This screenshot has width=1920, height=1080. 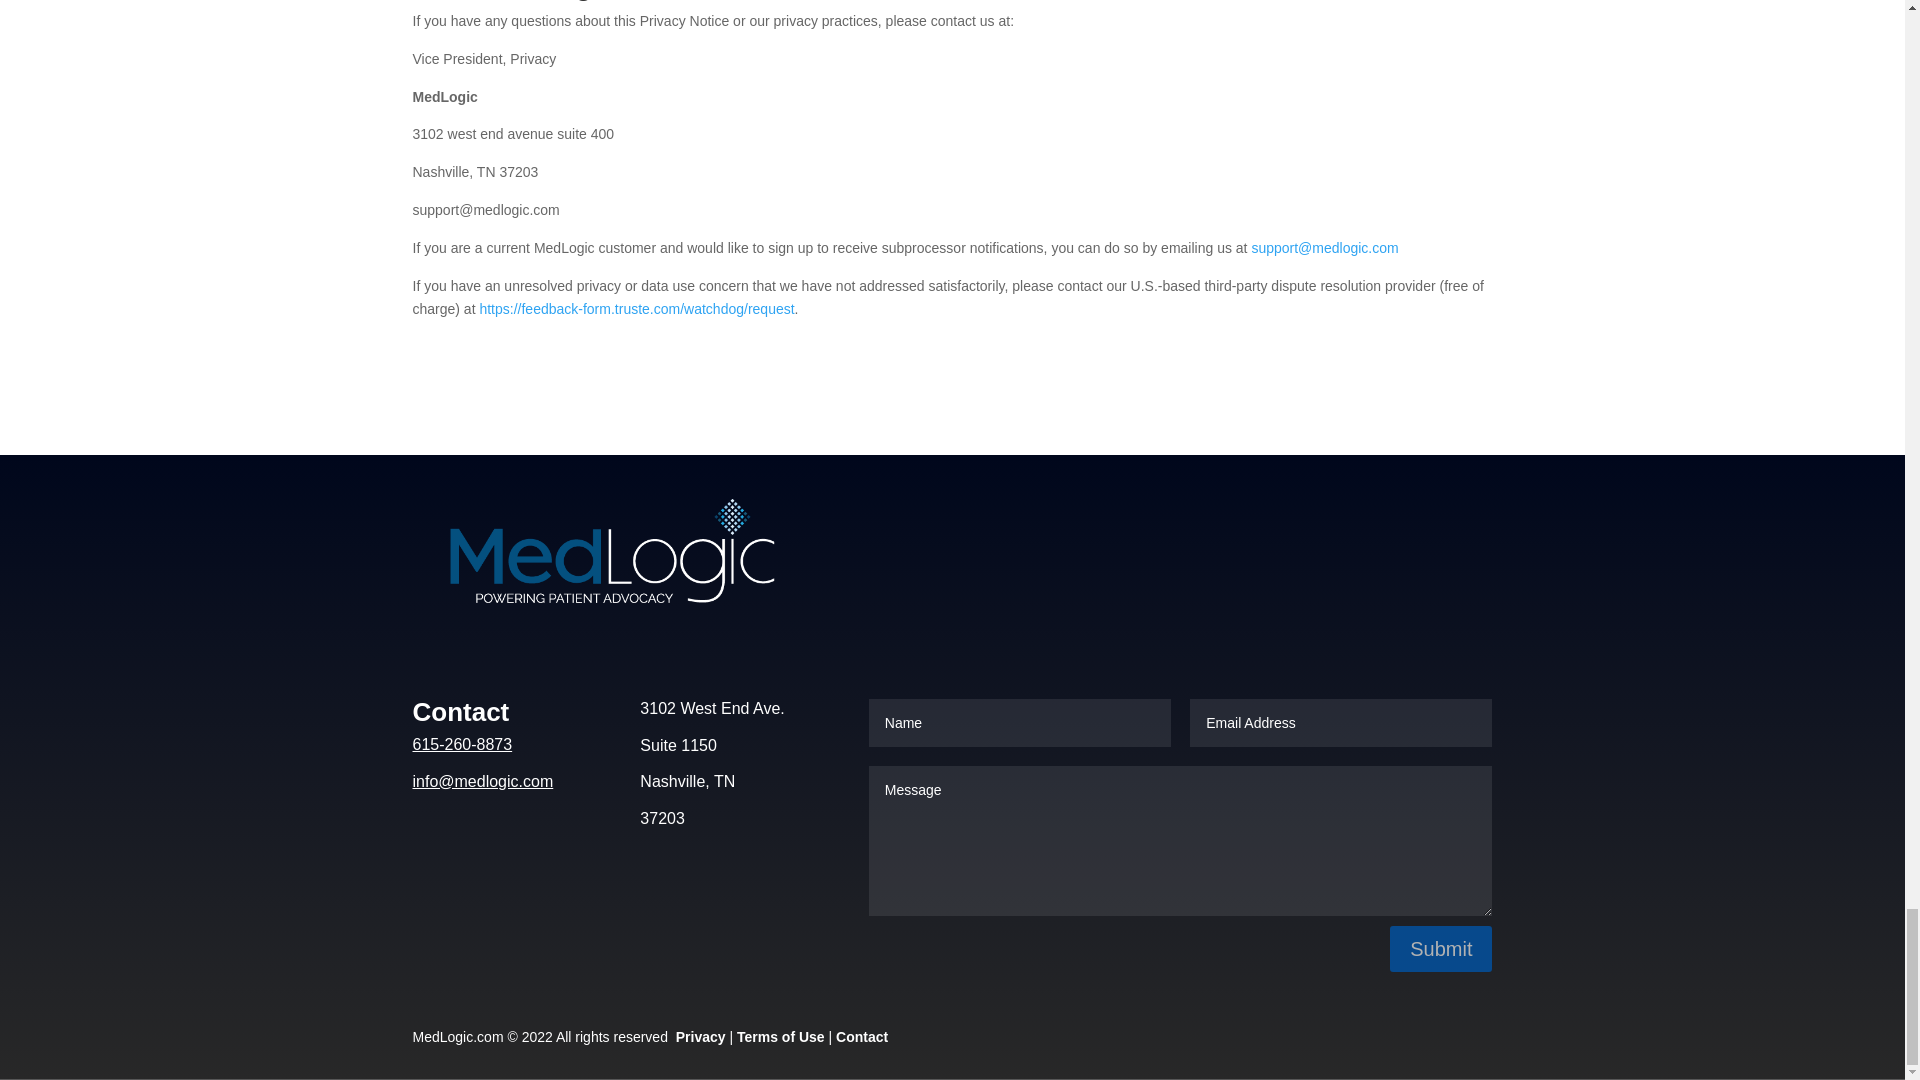 I want to click on Privacy, so click(x=700, y=1037).